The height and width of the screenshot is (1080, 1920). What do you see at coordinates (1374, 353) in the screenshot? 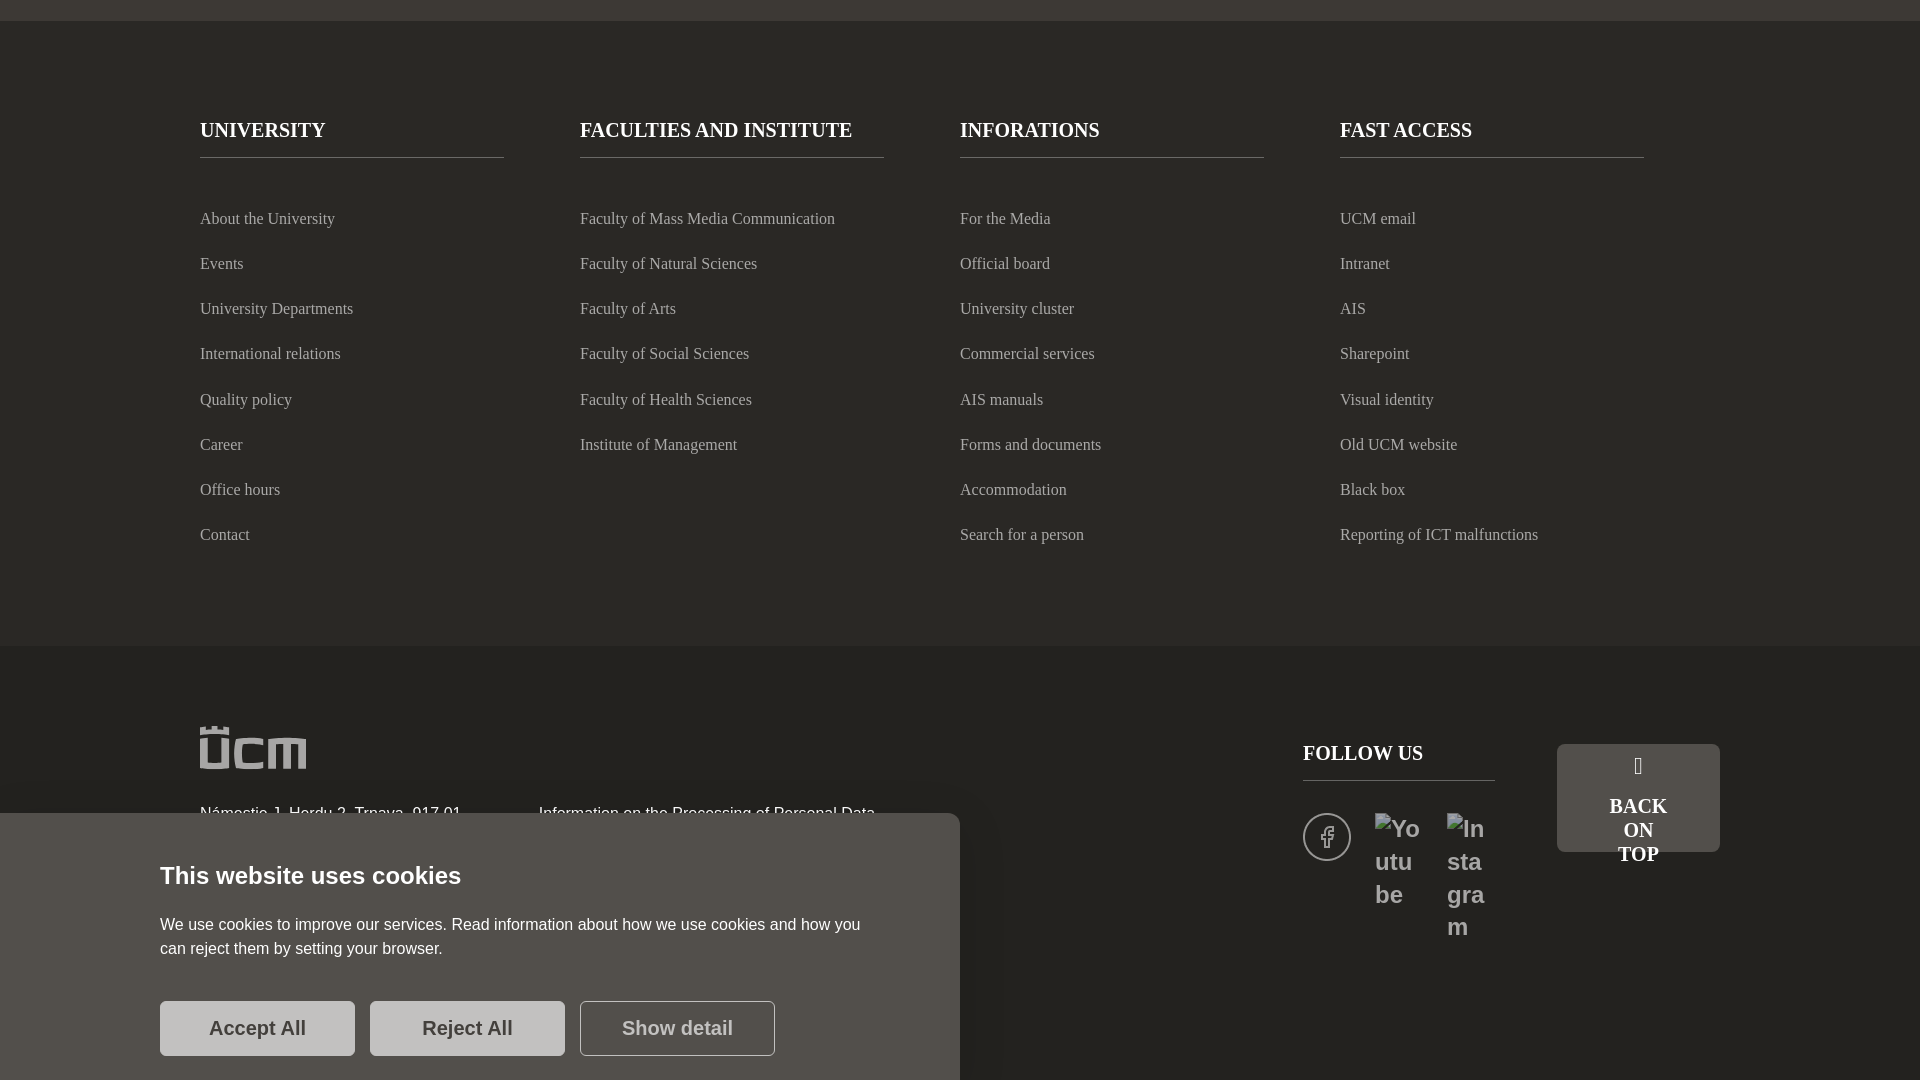
I see `Open in new window` at bounding box center [1374, 353].